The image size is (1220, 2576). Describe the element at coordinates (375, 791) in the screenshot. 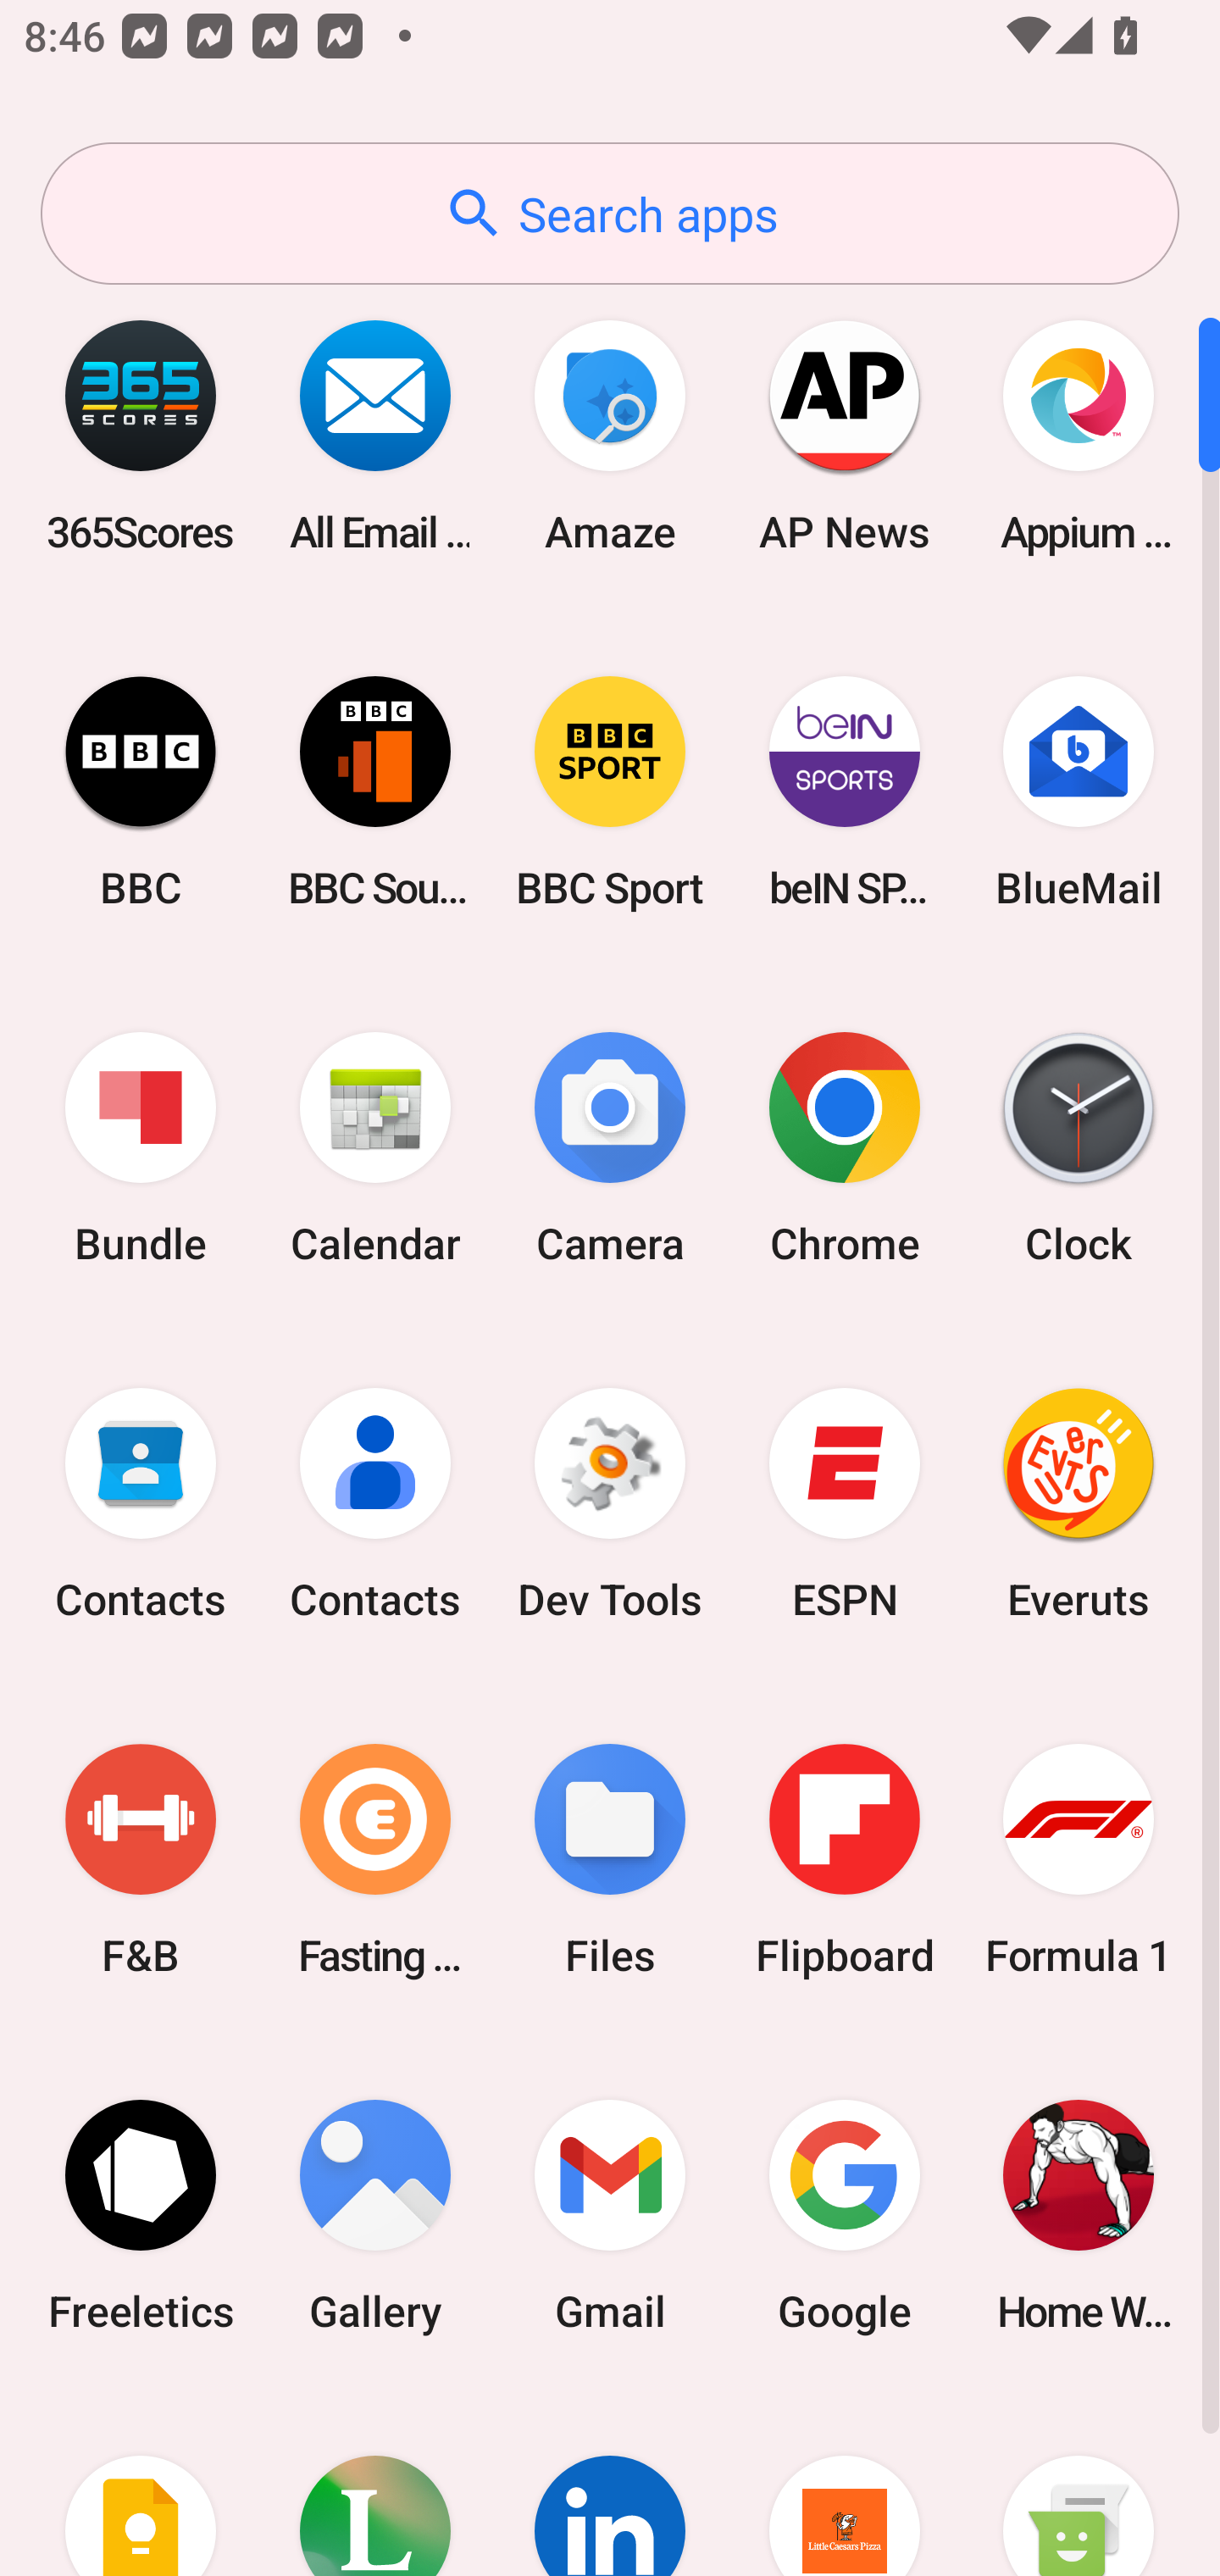

I see `BBC Sounds` at that location.